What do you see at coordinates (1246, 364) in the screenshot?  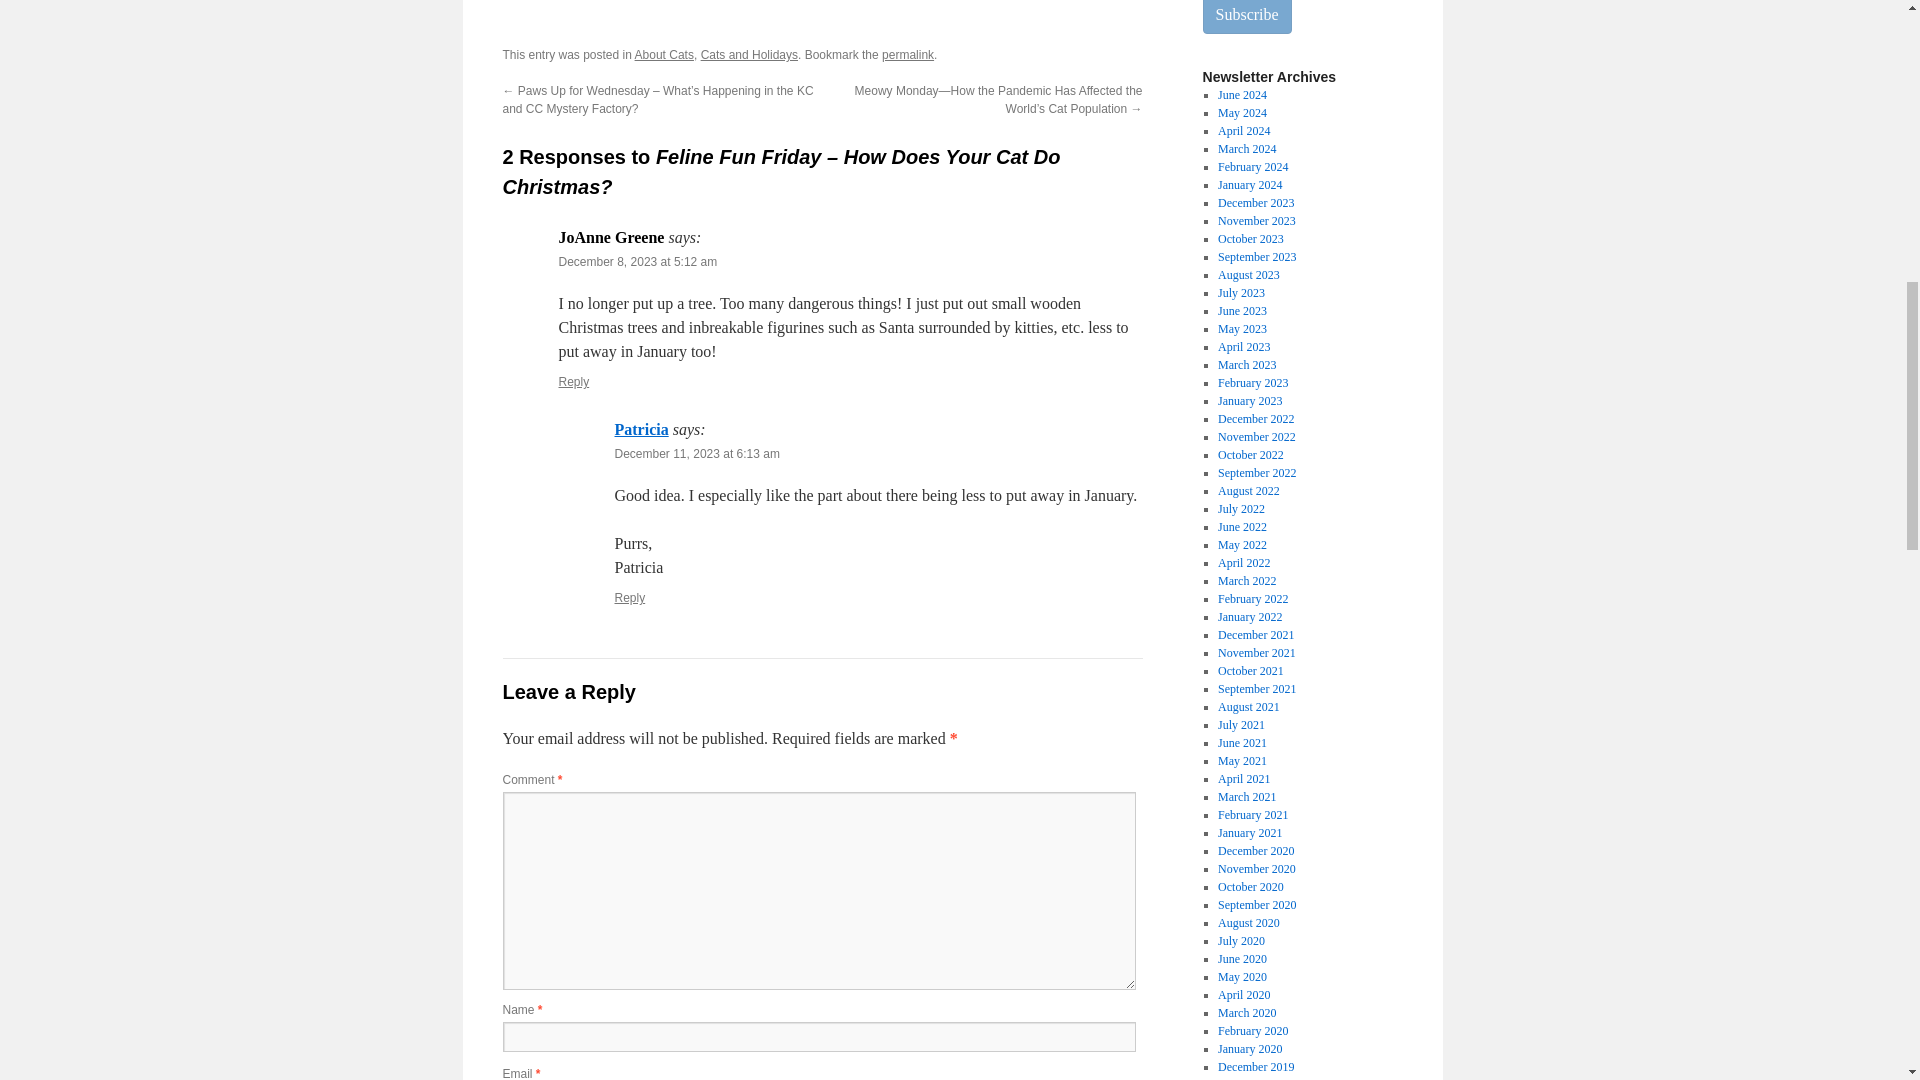 I see `March 2023` at bounding box center [1246, 364].